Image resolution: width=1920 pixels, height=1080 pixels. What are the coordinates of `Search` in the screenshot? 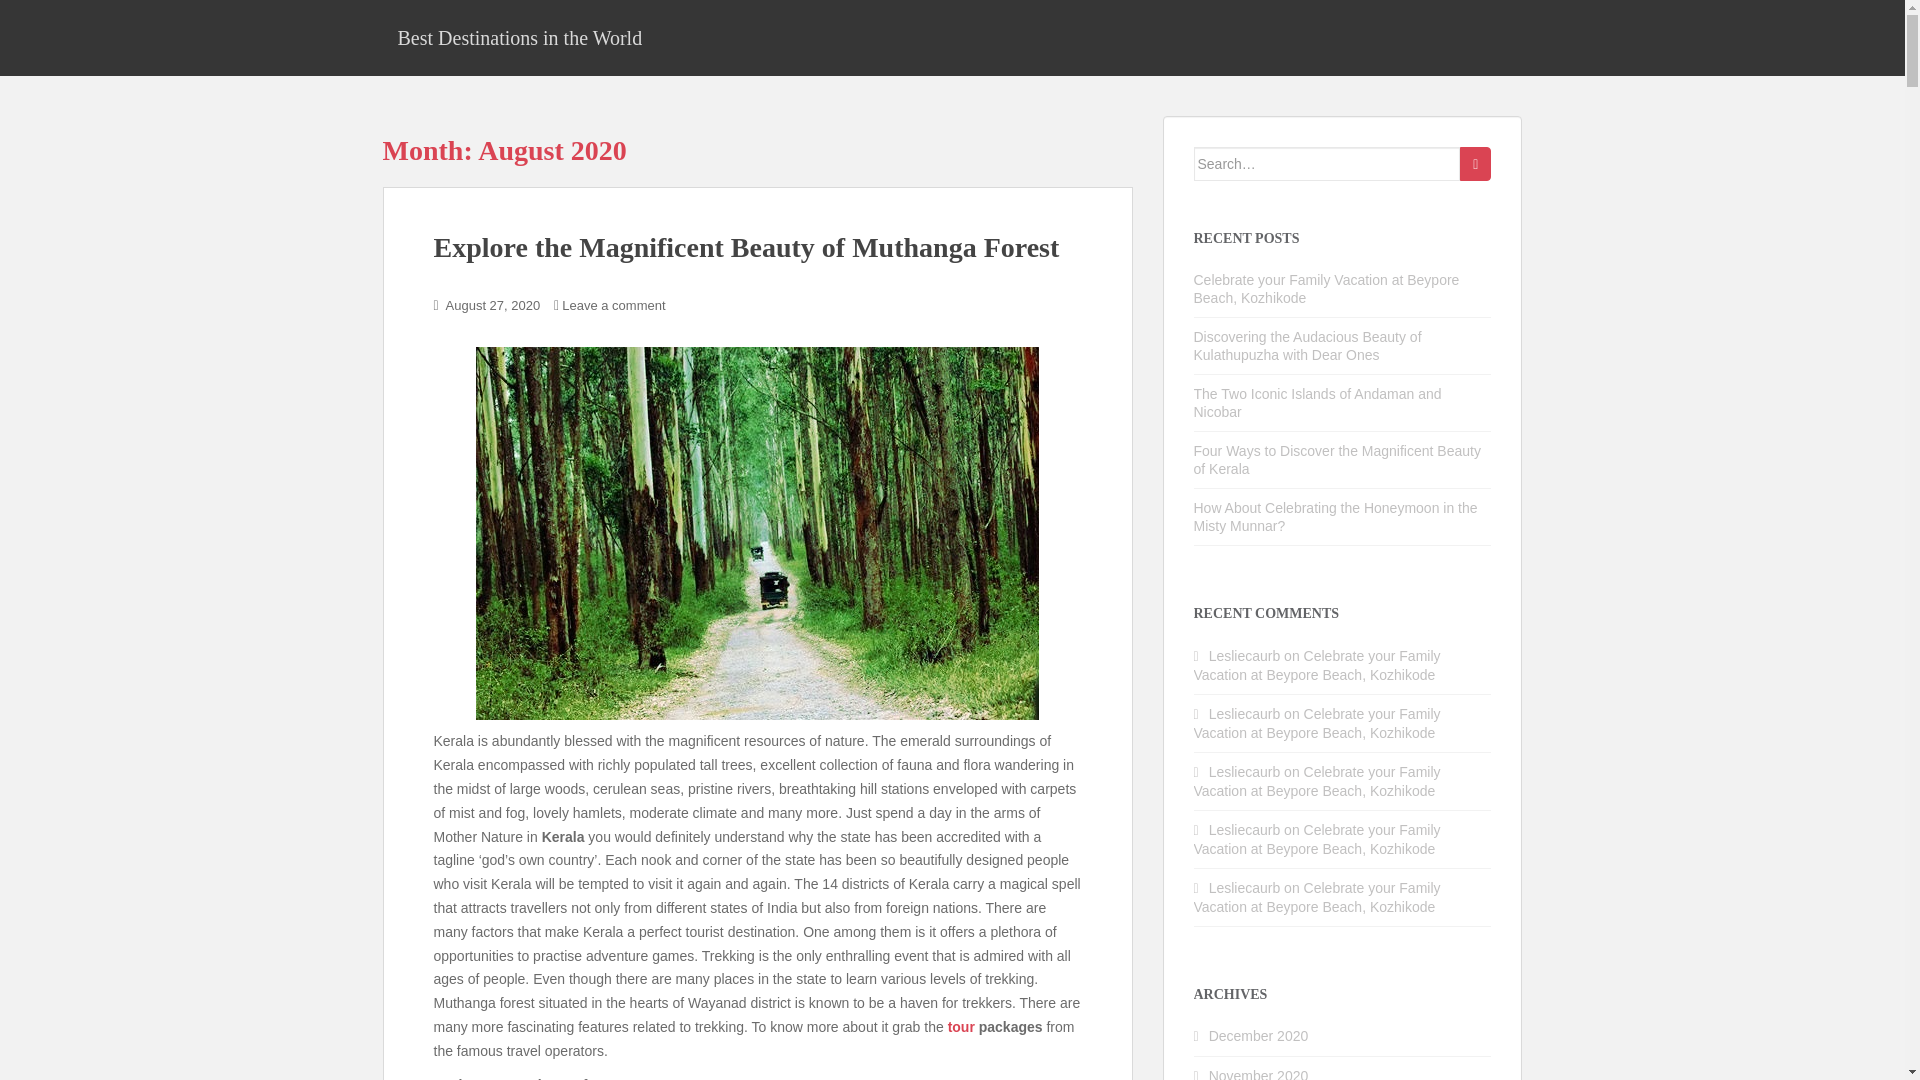 It's located at (1475, 164).